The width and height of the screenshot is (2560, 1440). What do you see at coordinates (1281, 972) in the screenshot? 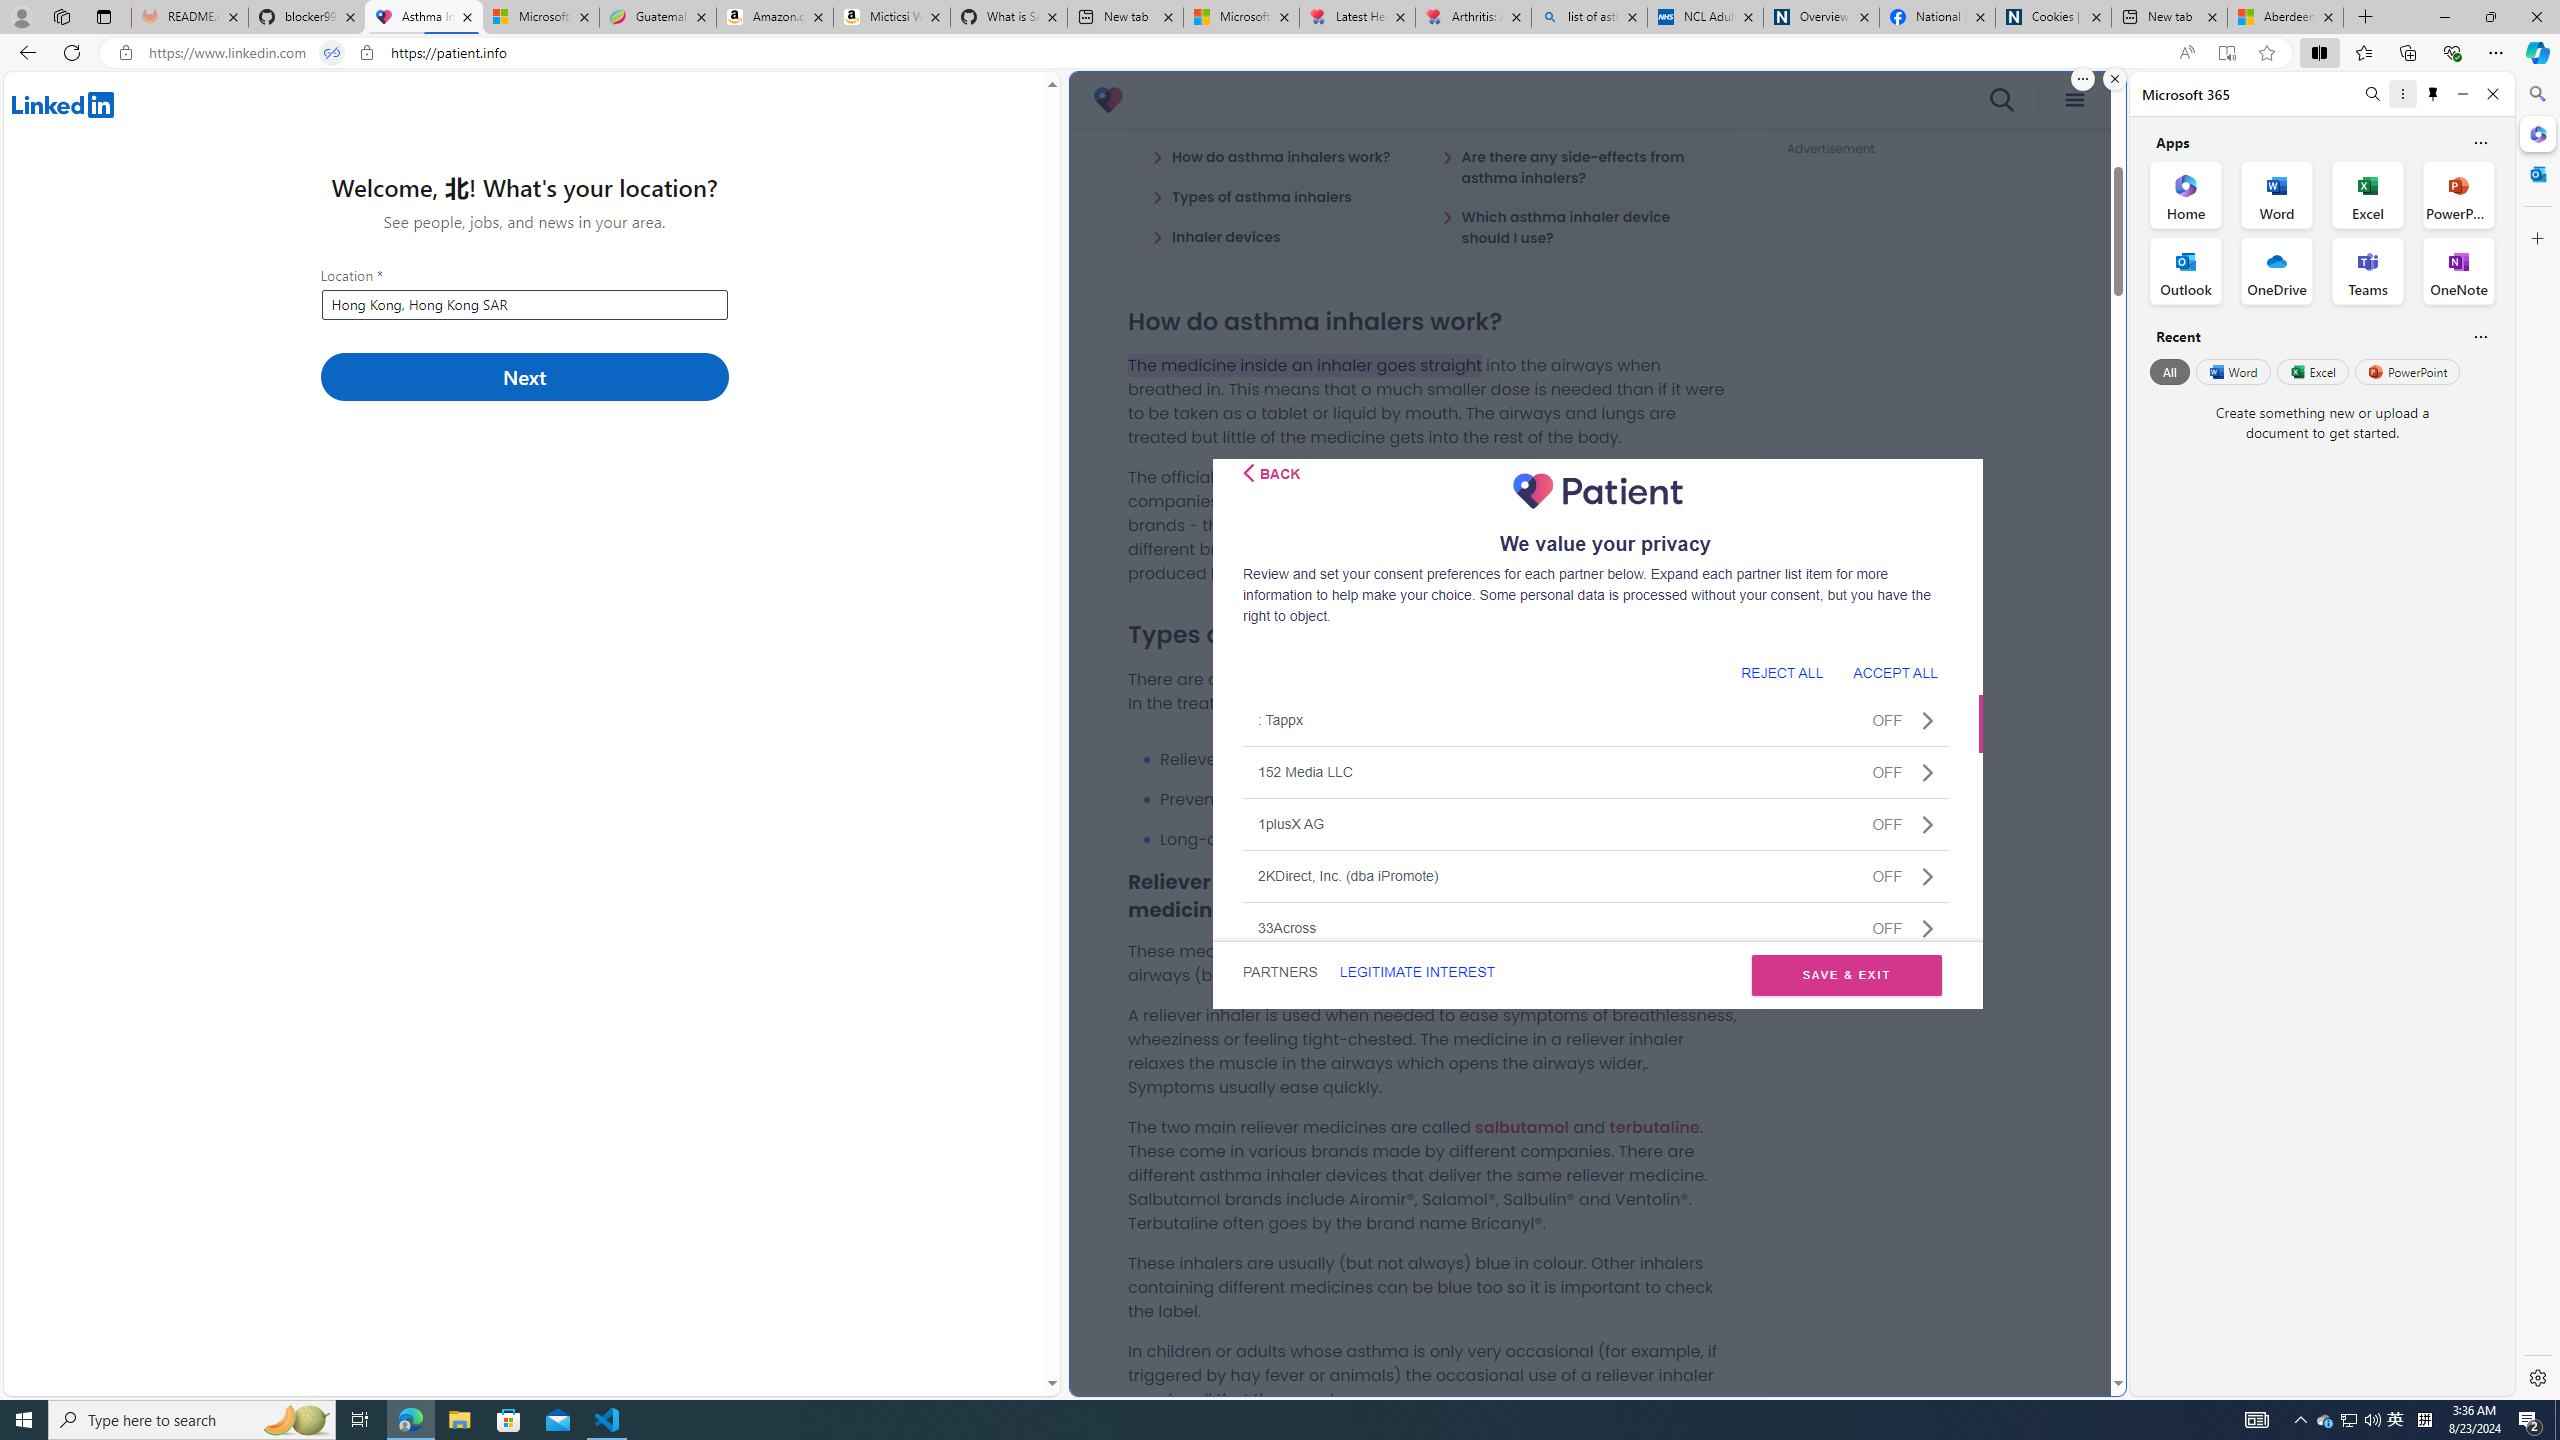
I see `PARTNERS` at bounding box center [1281, 972].